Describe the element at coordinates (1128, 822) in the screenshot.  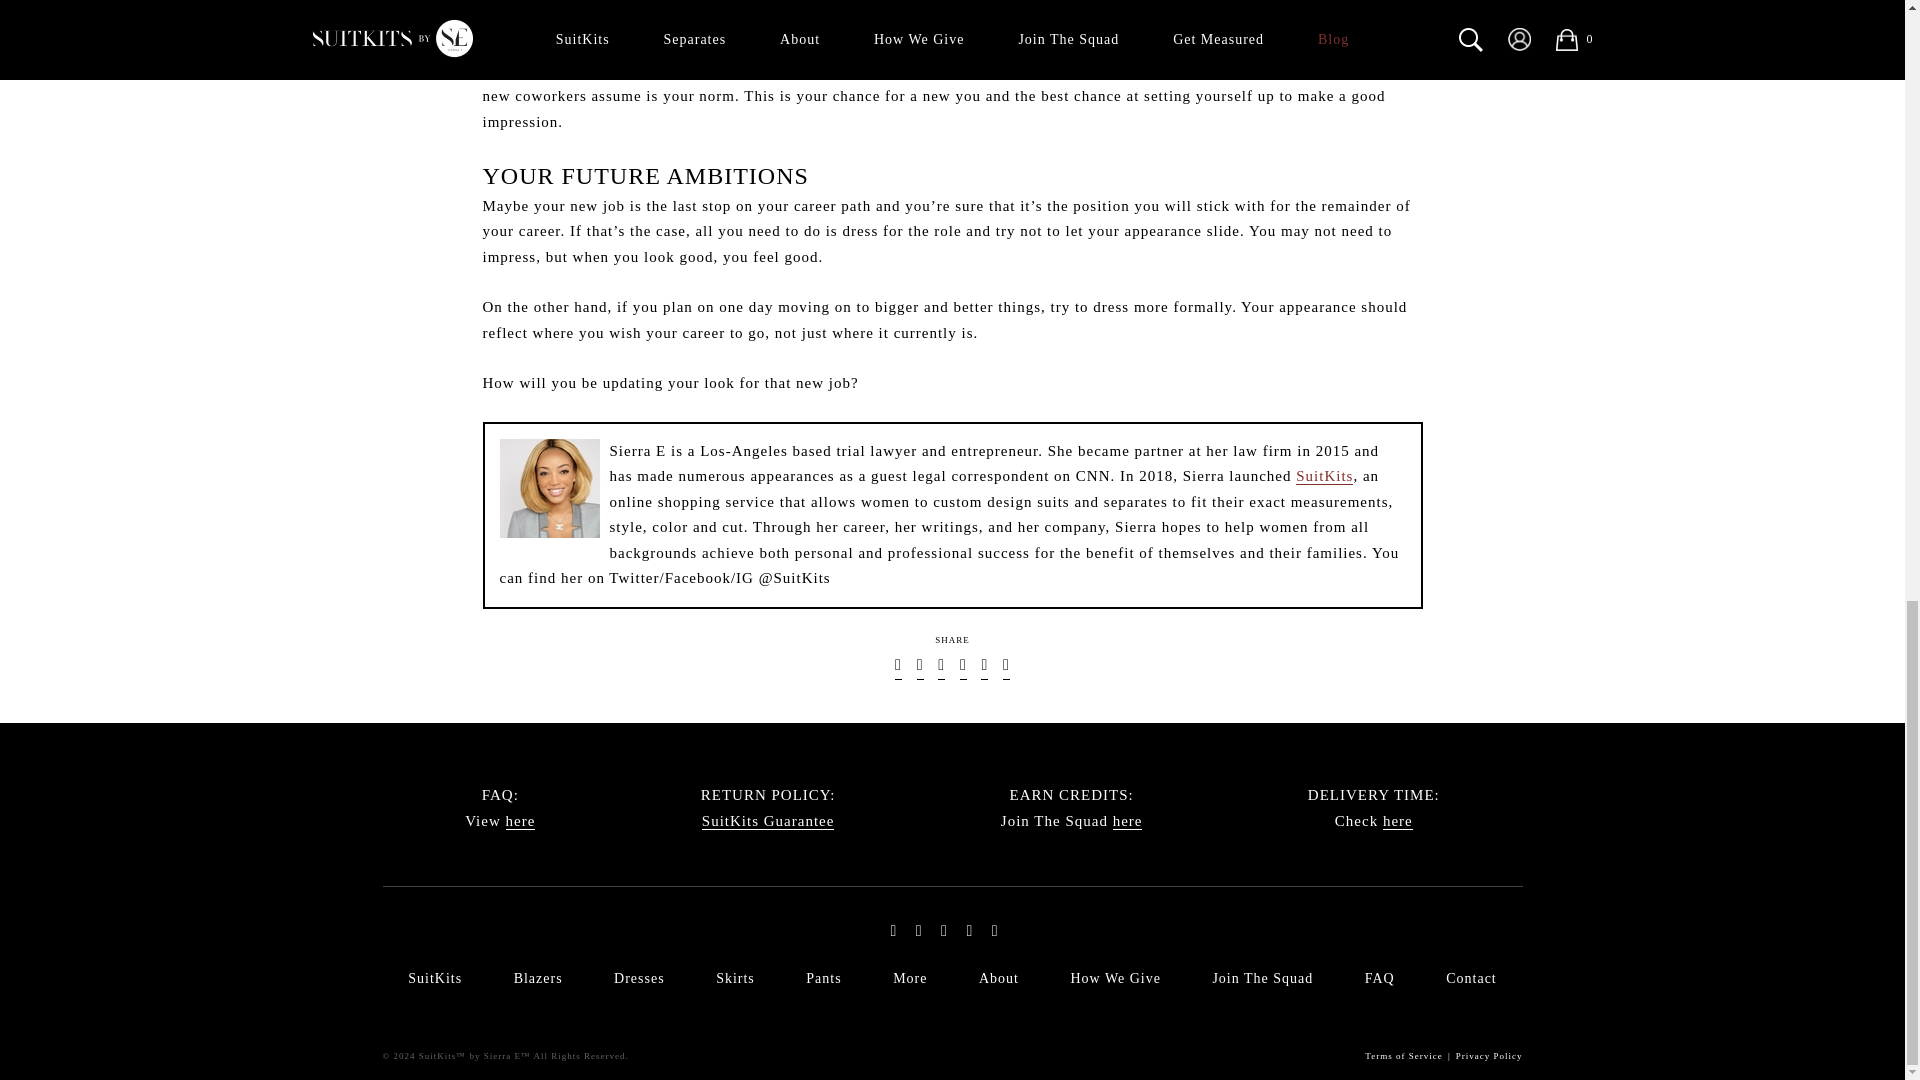
I see `here` at that location.